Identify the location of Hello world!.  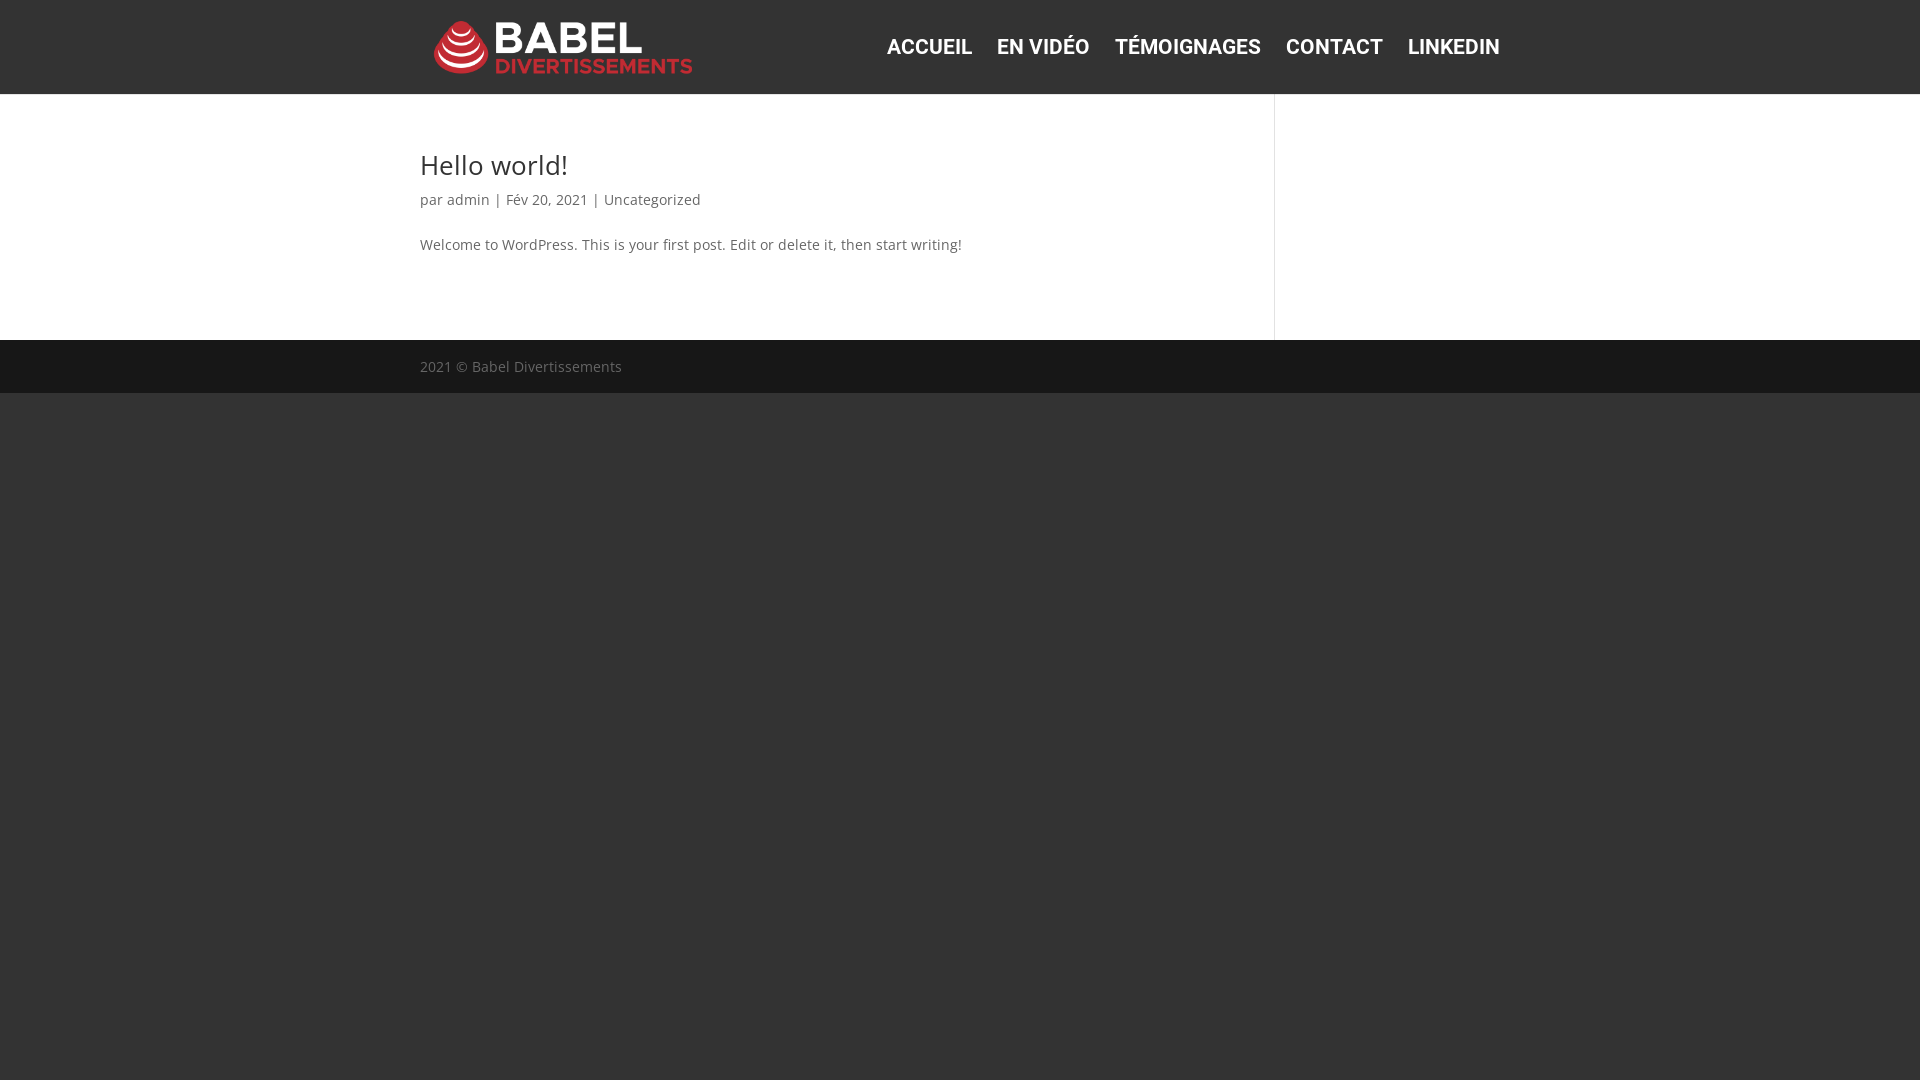
(494, 165).